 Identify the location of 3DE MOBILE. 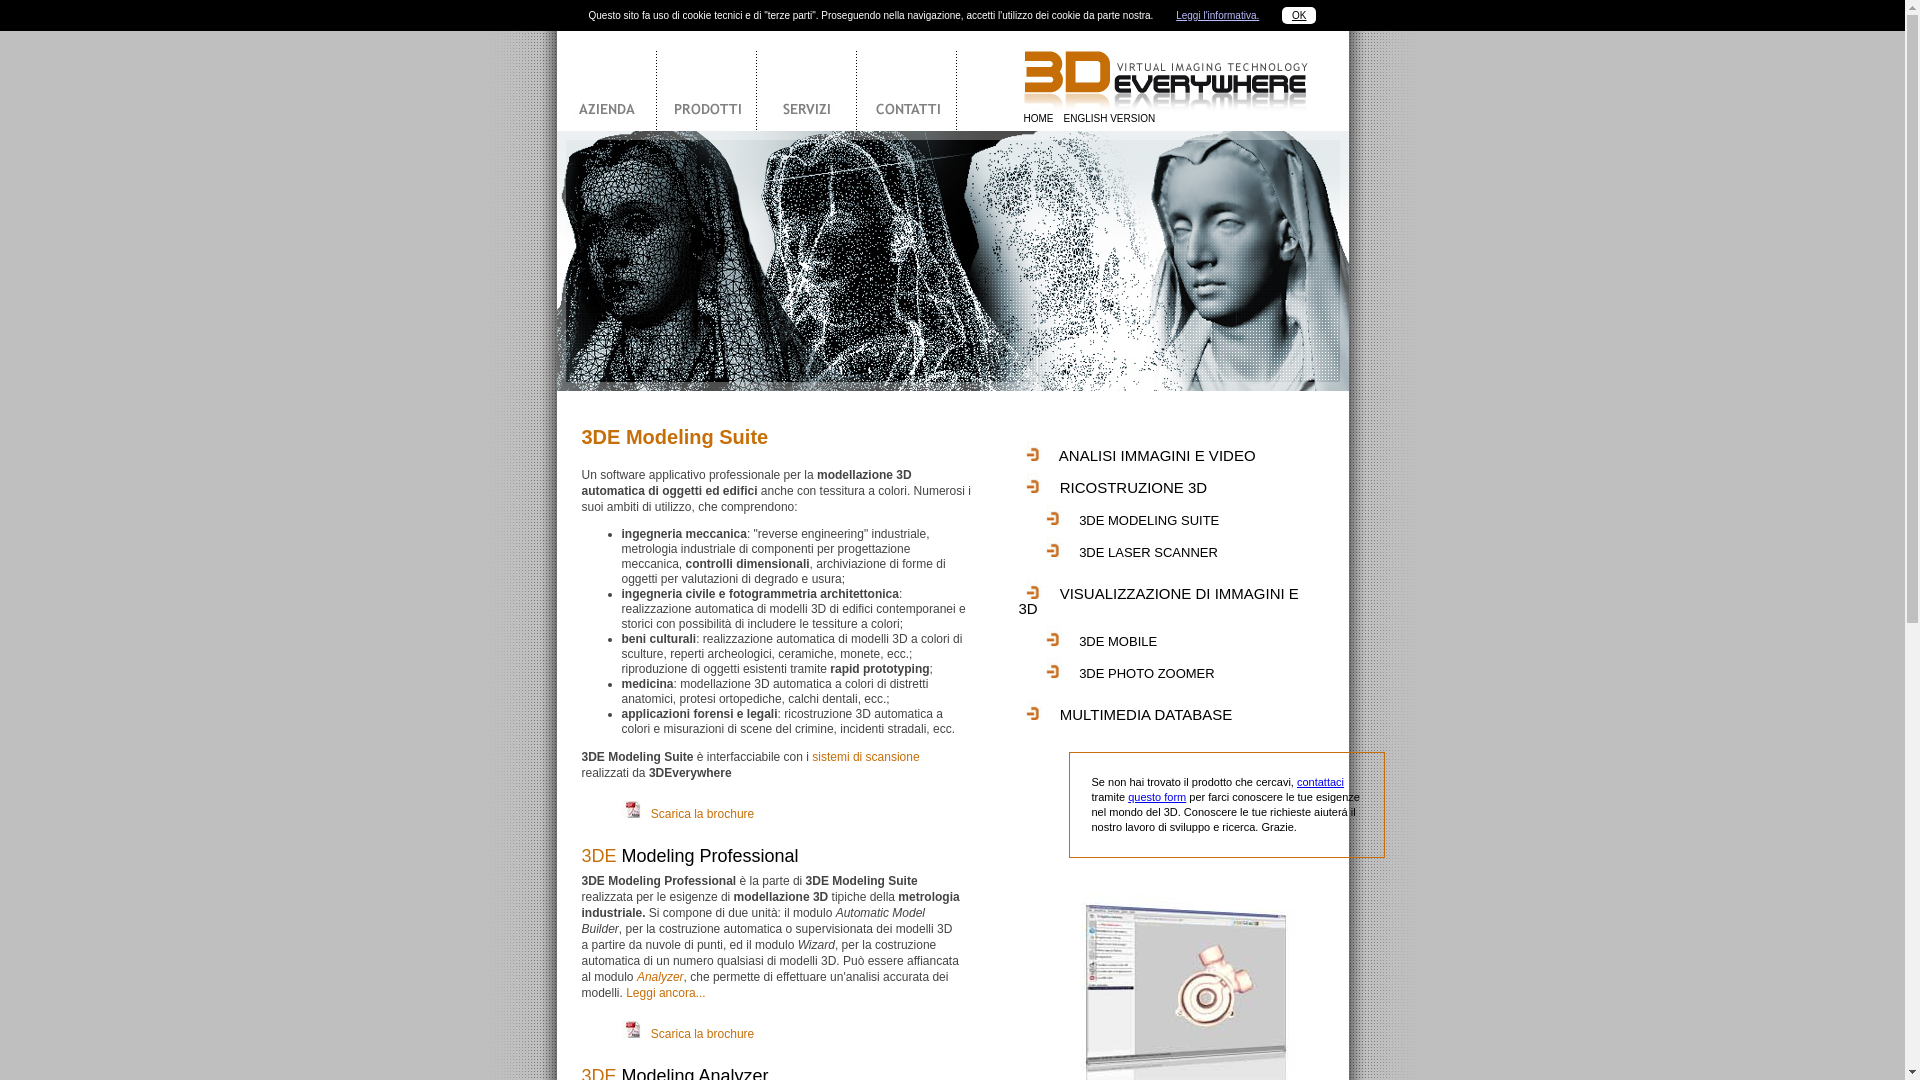
(1118, 642).